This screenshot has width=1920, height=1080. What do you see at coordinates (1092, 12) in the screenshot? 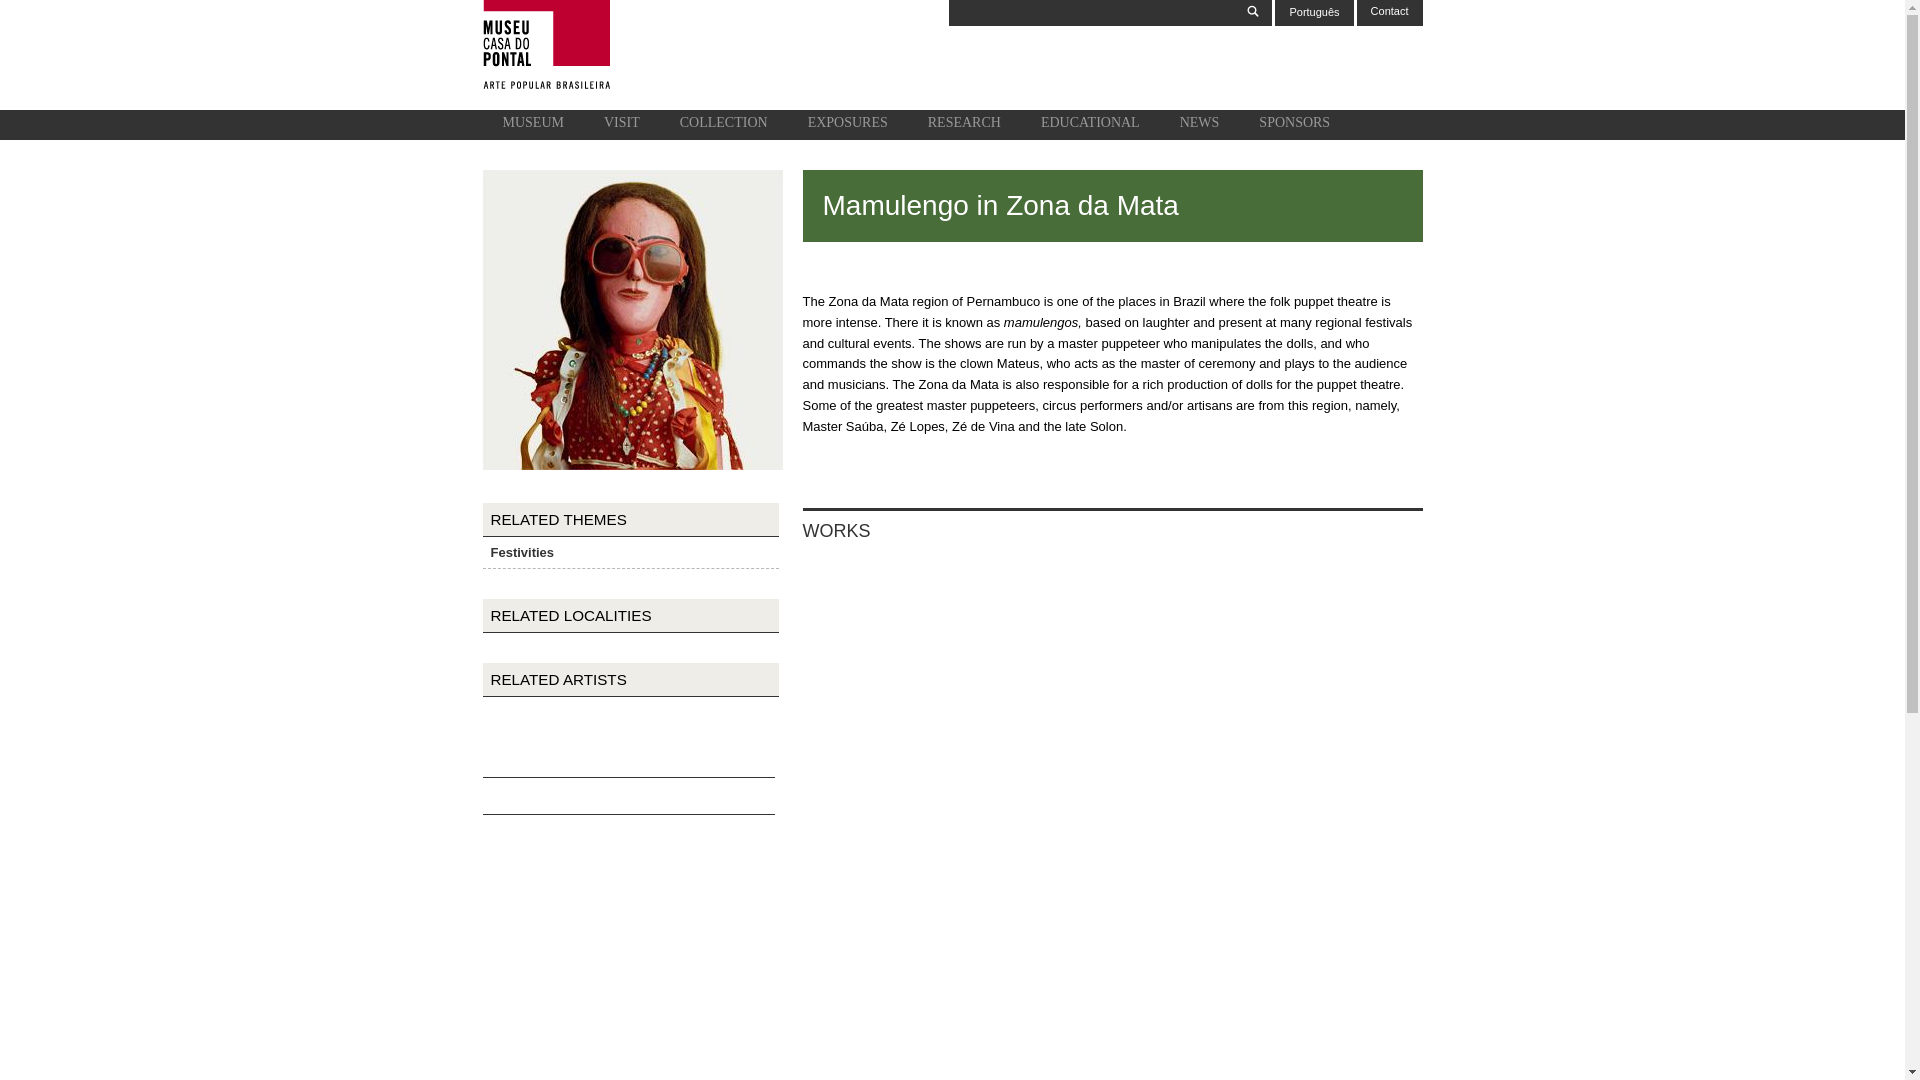
I see `Enter the terms you wish to search for.` at bounding box center [1092, 12].